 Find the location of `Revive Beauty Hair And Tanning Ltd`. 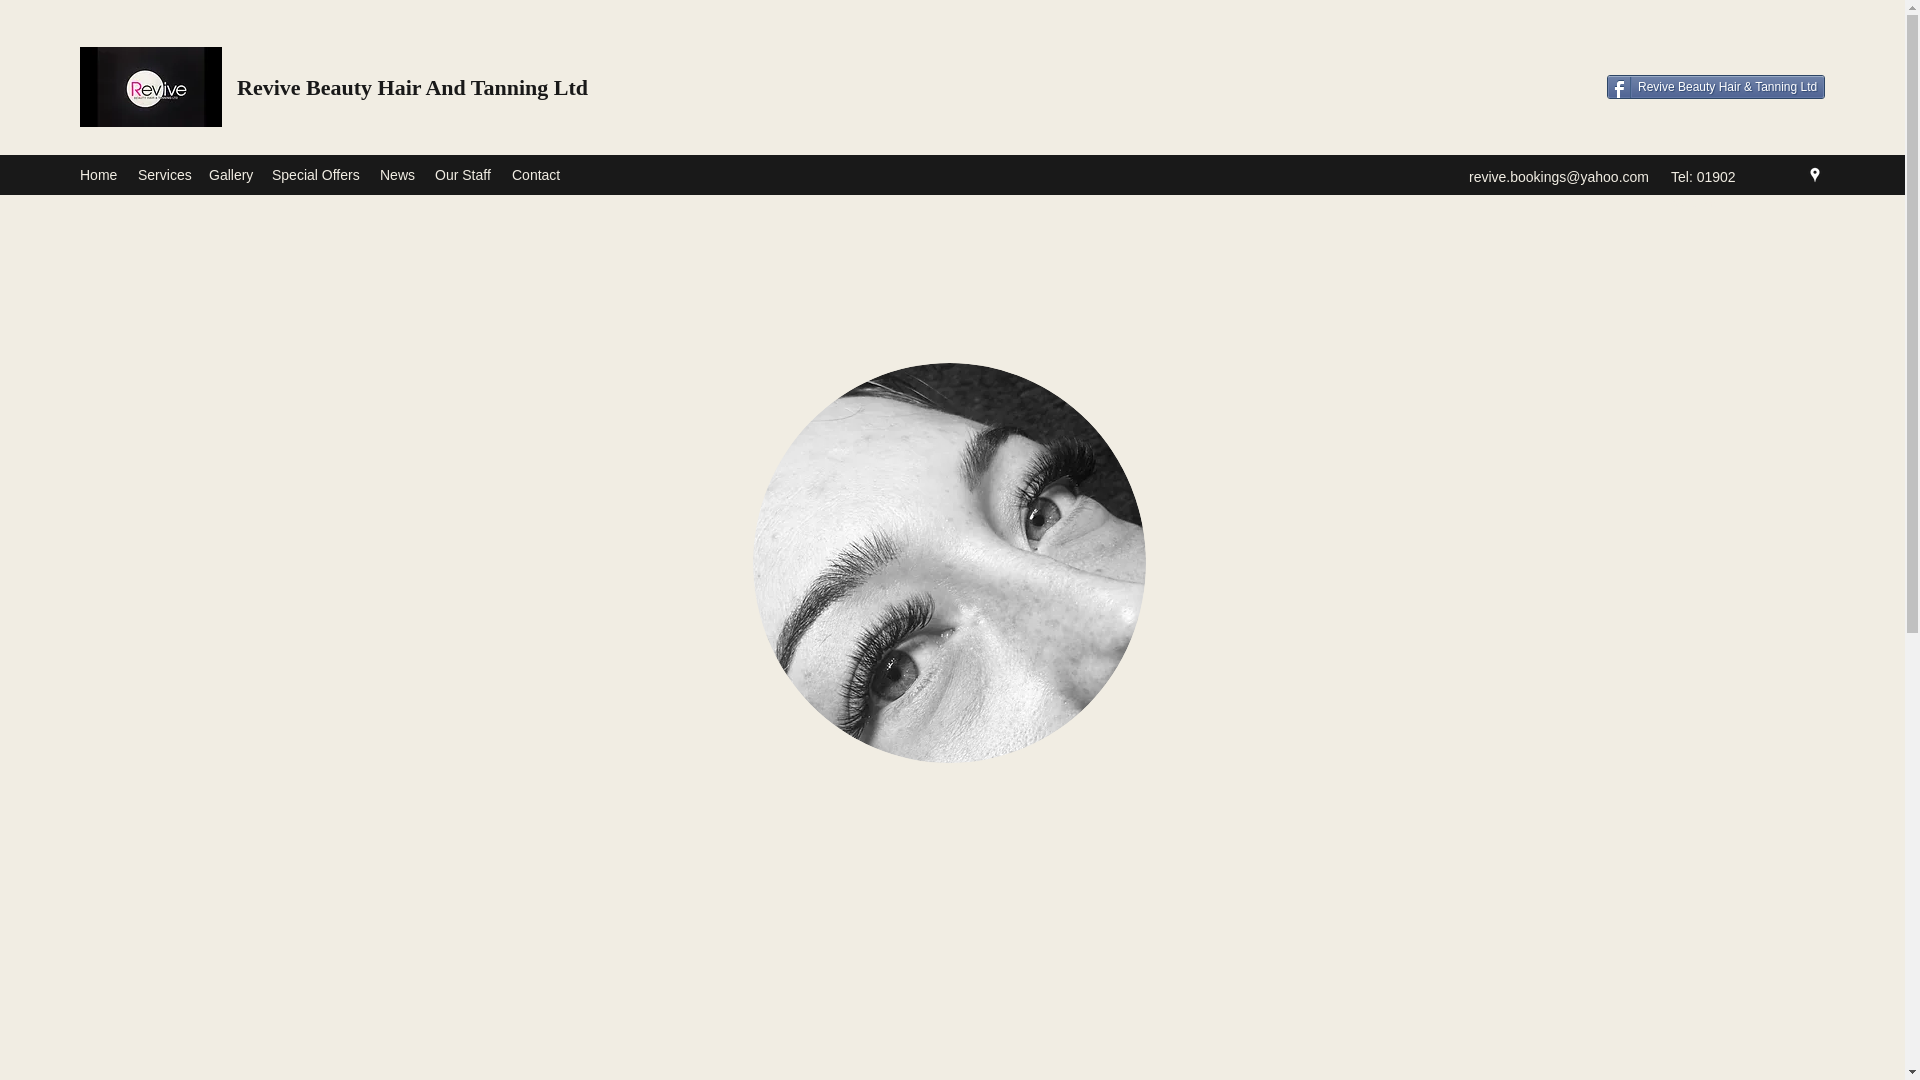

Revive Beauty Hair And Tanning Ltd is located at coordinates (412, 87).